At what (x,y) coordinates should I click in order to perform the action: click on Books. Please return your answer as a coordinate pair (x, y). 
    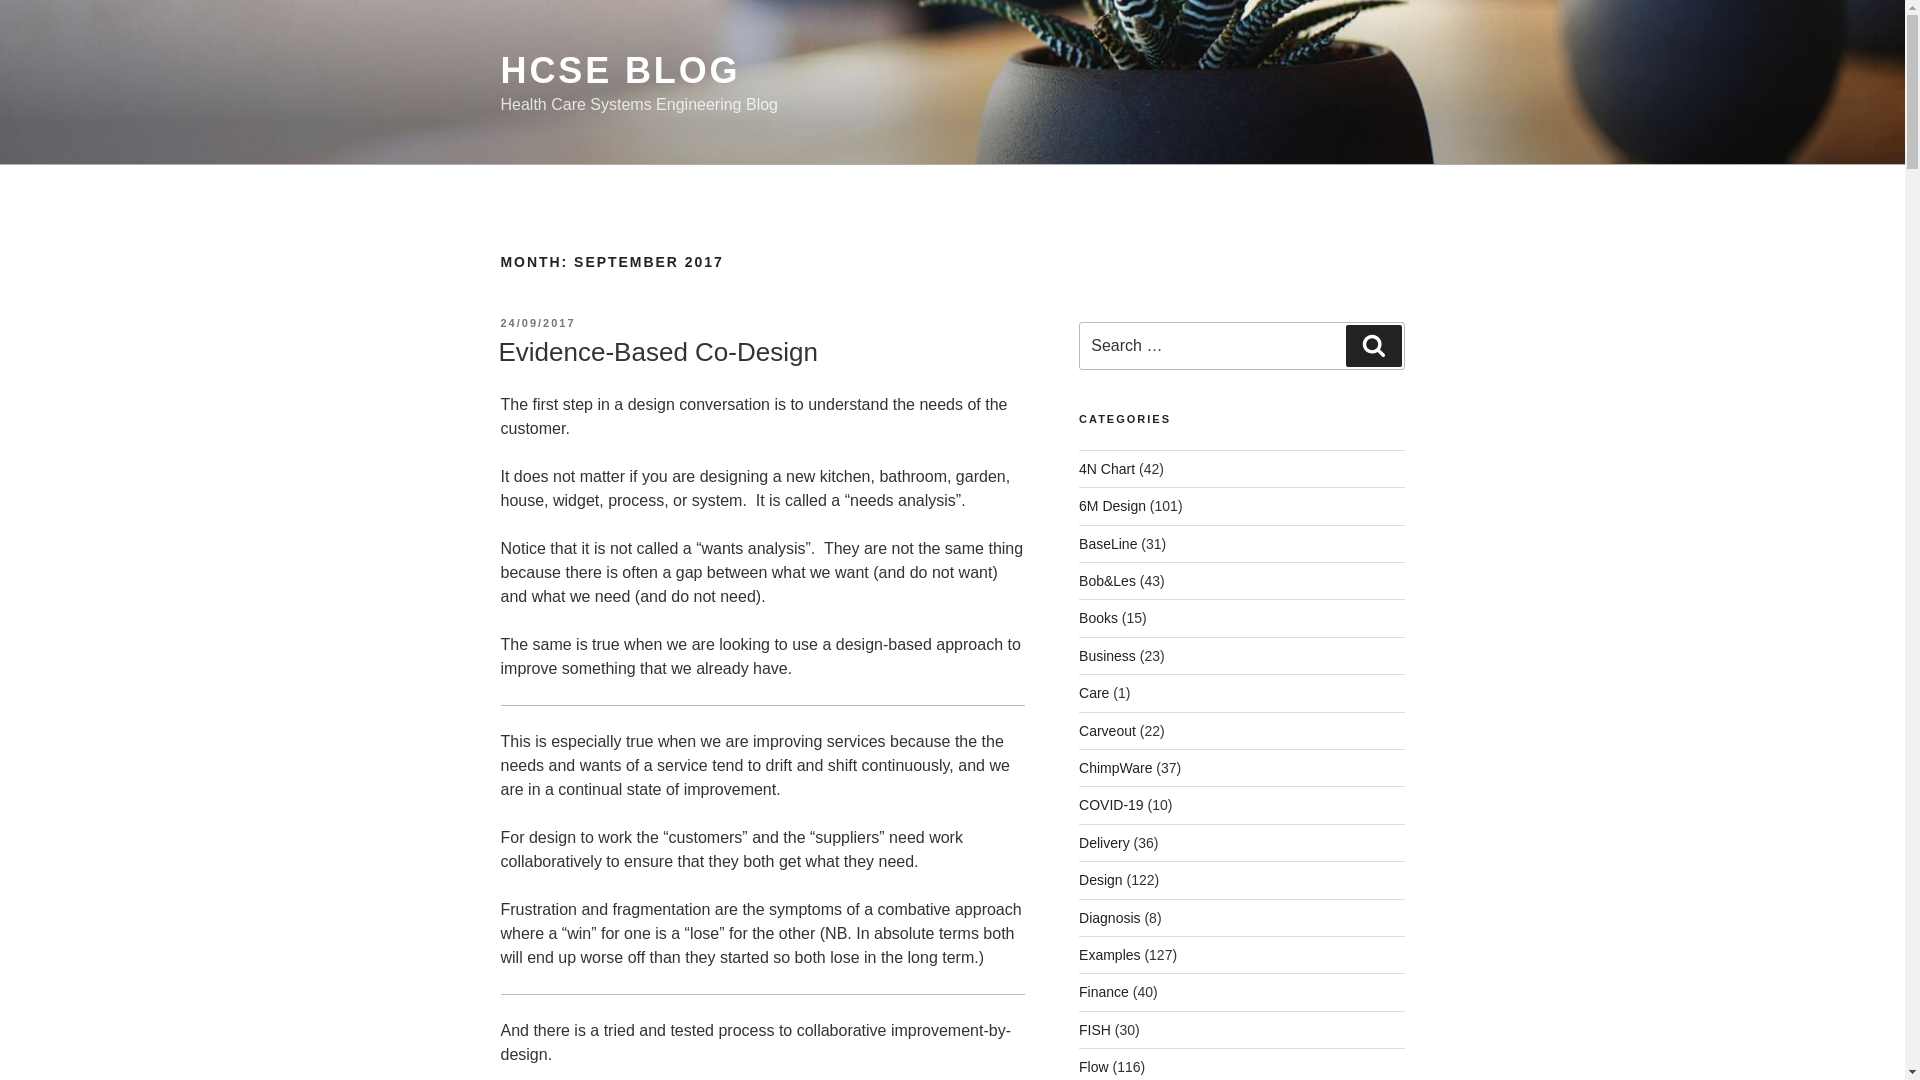
    Looking at the image, I should click on (1098, 618).